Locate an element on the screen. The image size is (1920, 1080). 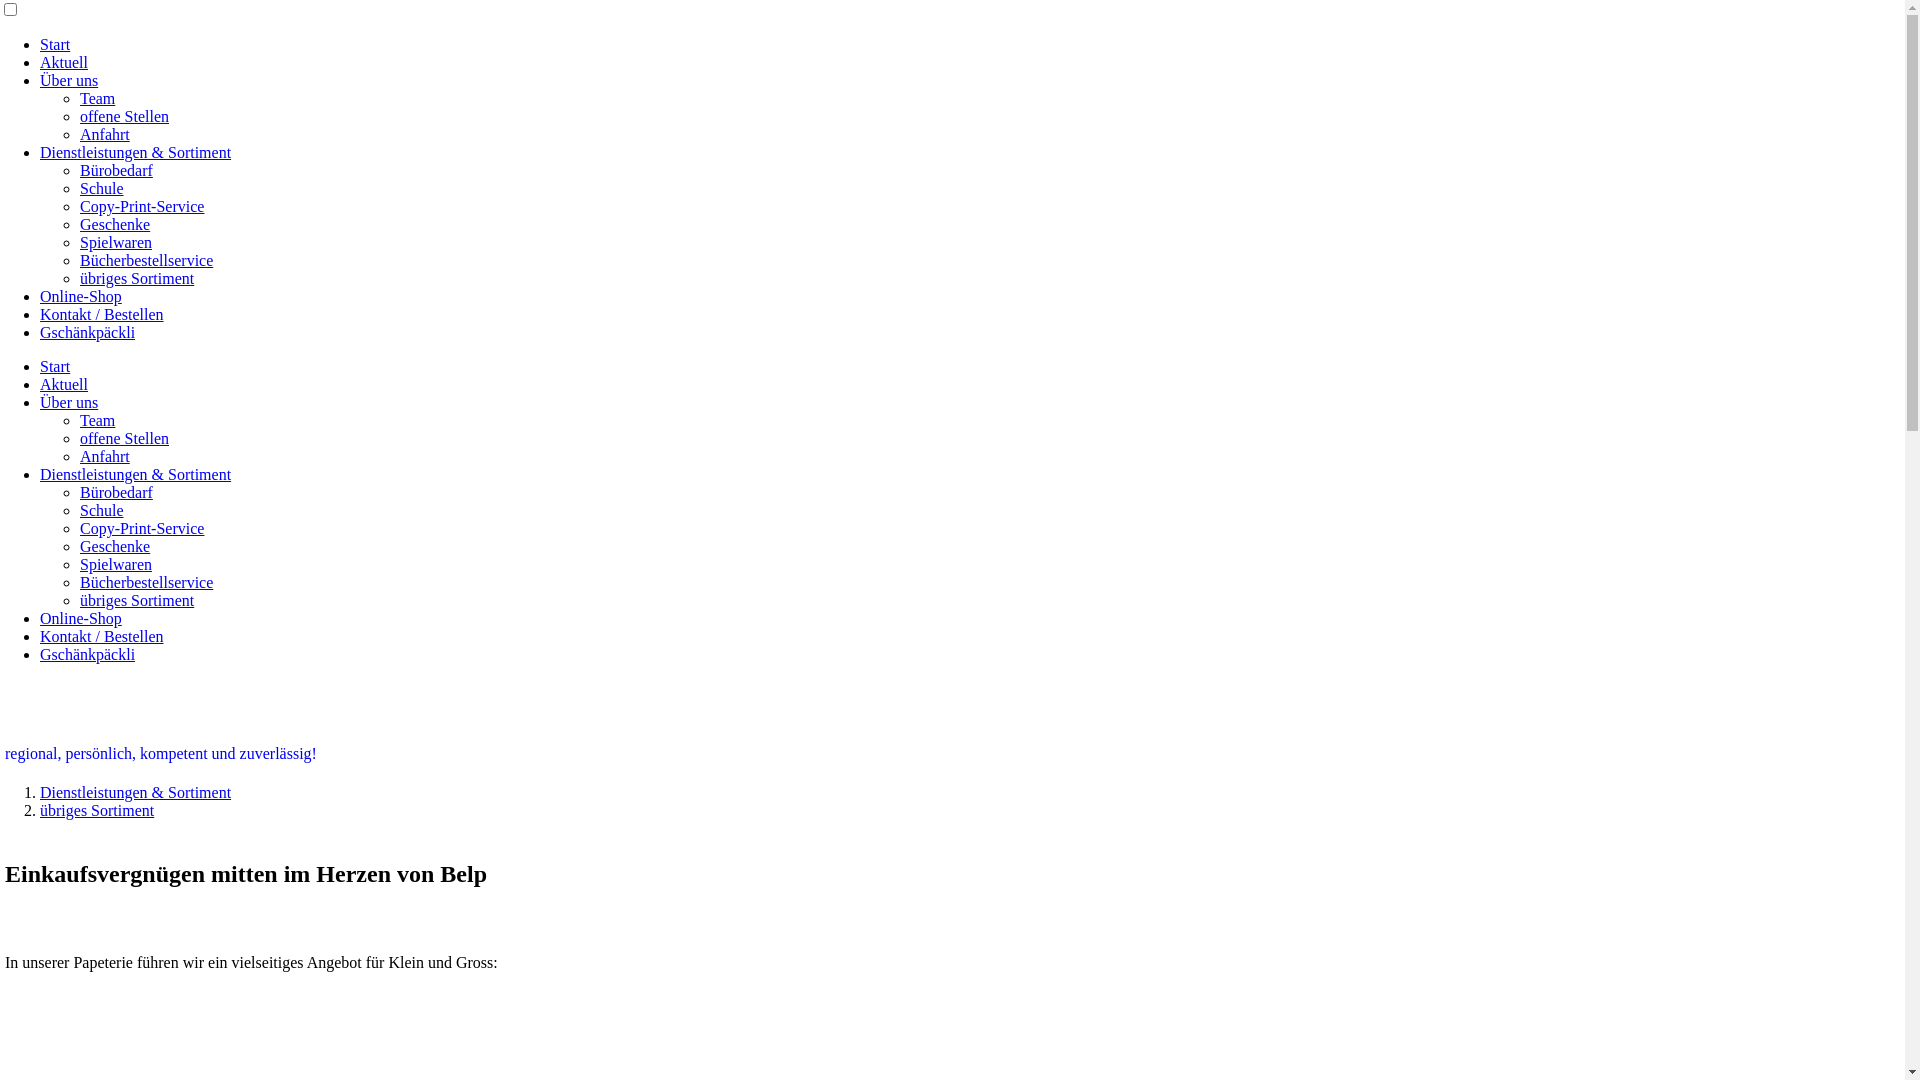
Team is located at coordinates (98, 420).